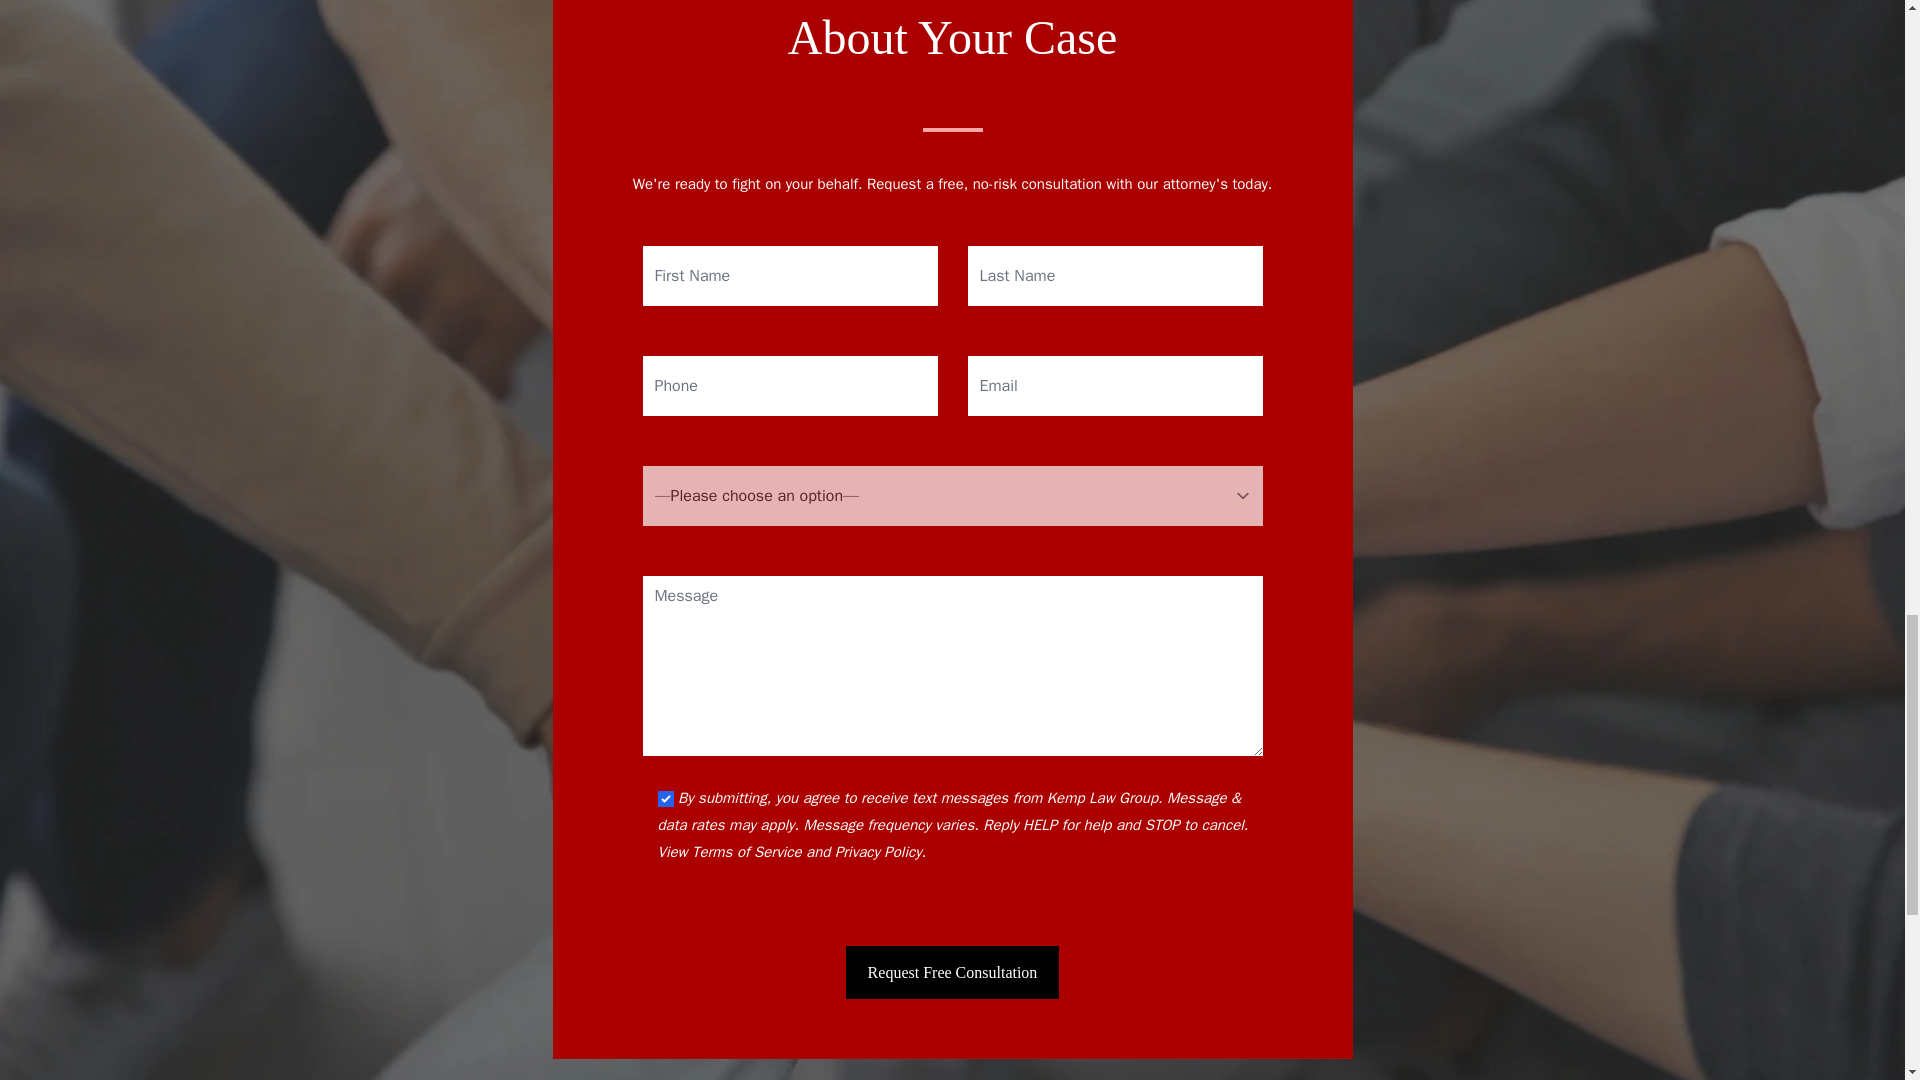 This screenshot has height=1080, width=1920. What do you see at coordinates (952, 972) in the screenshot?
I see `Request Free Consultation` at bounding box center [952, 972].